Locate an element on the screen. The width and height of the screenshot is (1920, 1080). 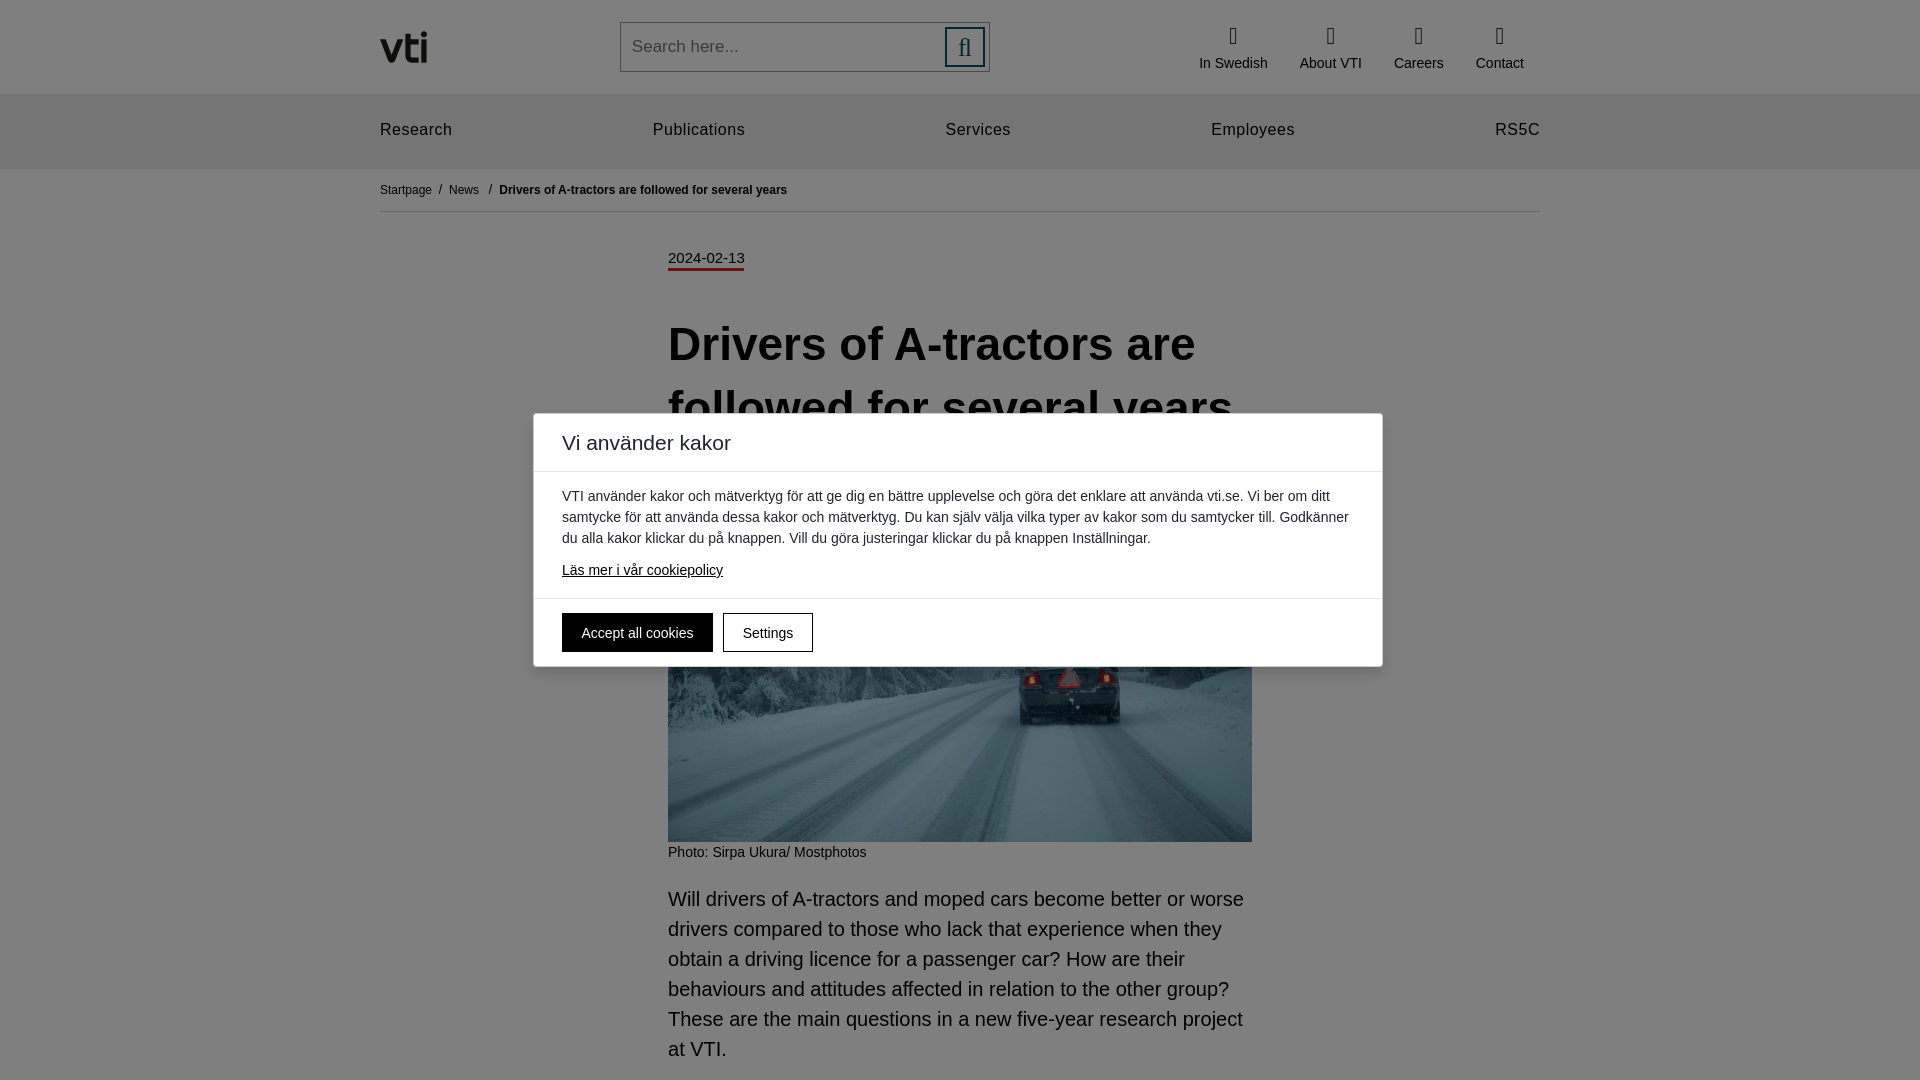
Drivers of A-tractors are followed for several years is located at coordinates (643, 189).